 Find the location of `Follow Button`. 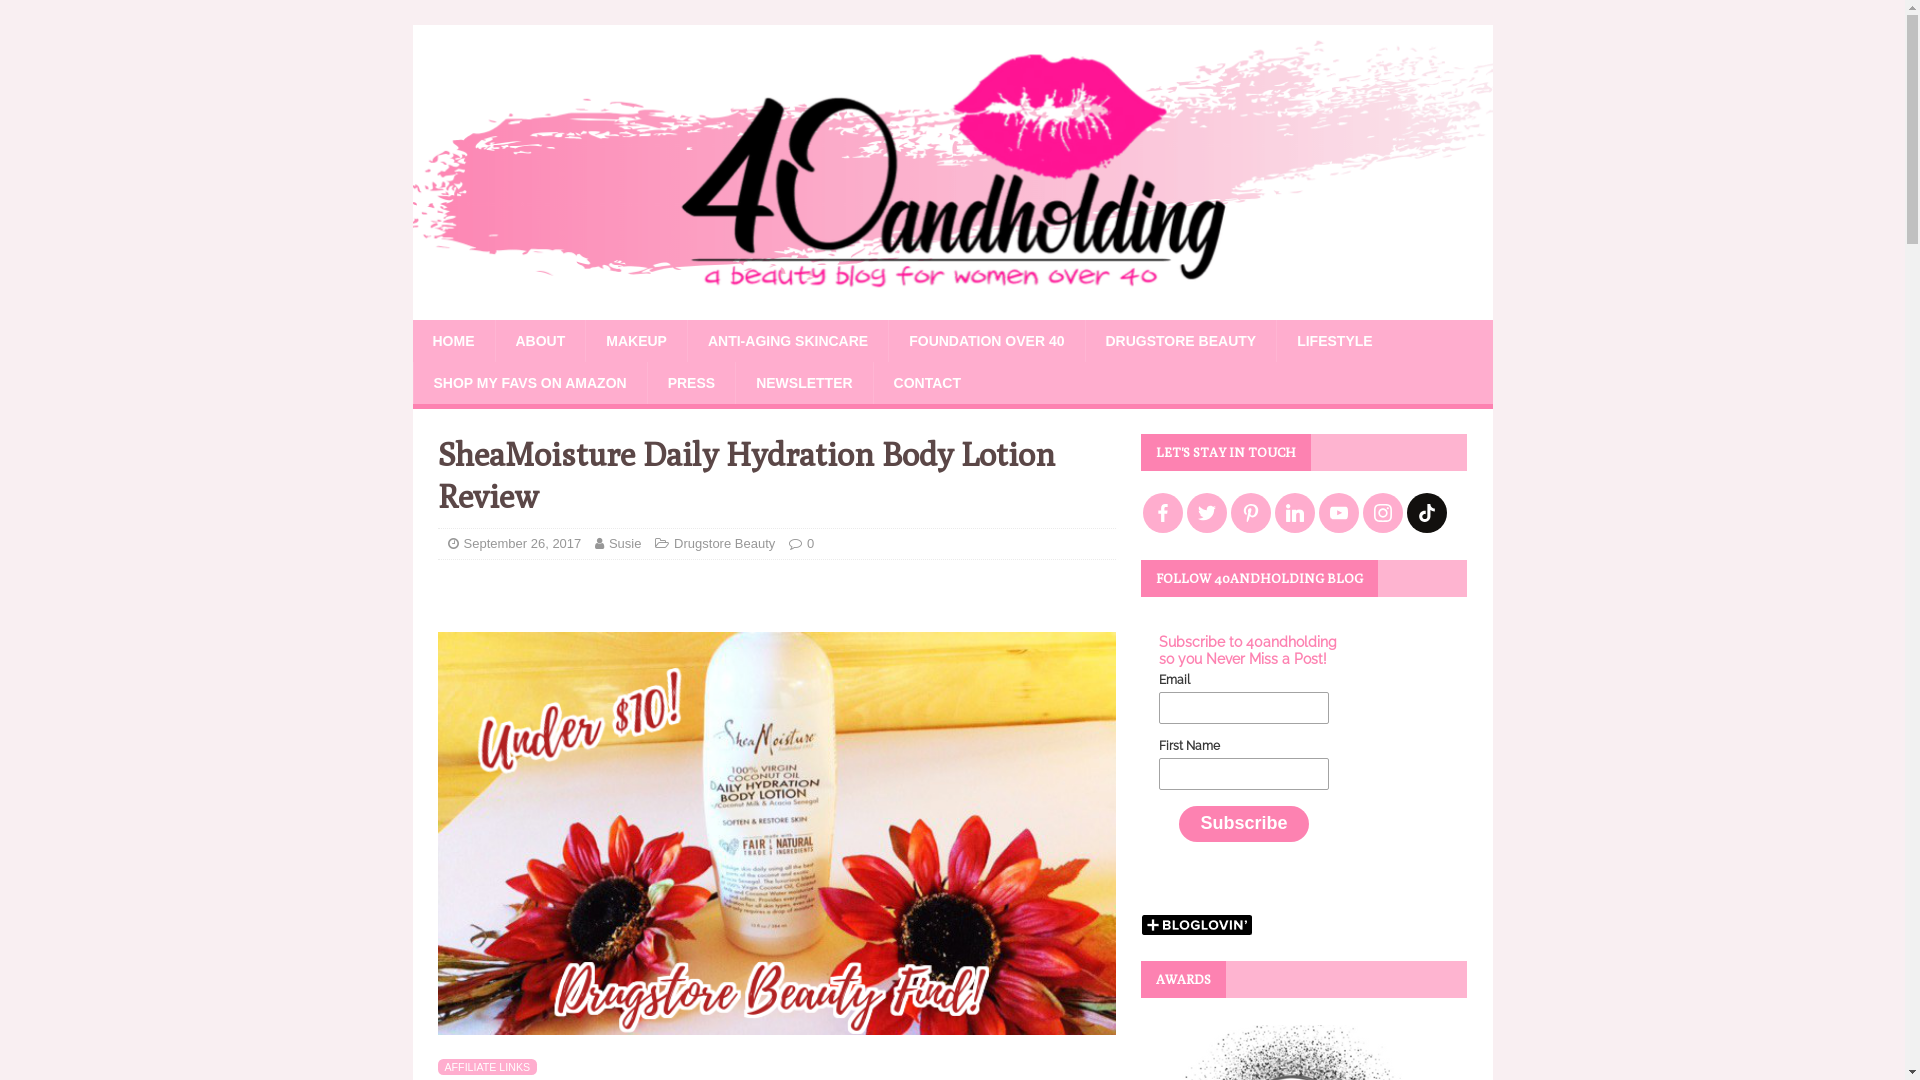

Follow Button is located at coordinates (1304, 897).